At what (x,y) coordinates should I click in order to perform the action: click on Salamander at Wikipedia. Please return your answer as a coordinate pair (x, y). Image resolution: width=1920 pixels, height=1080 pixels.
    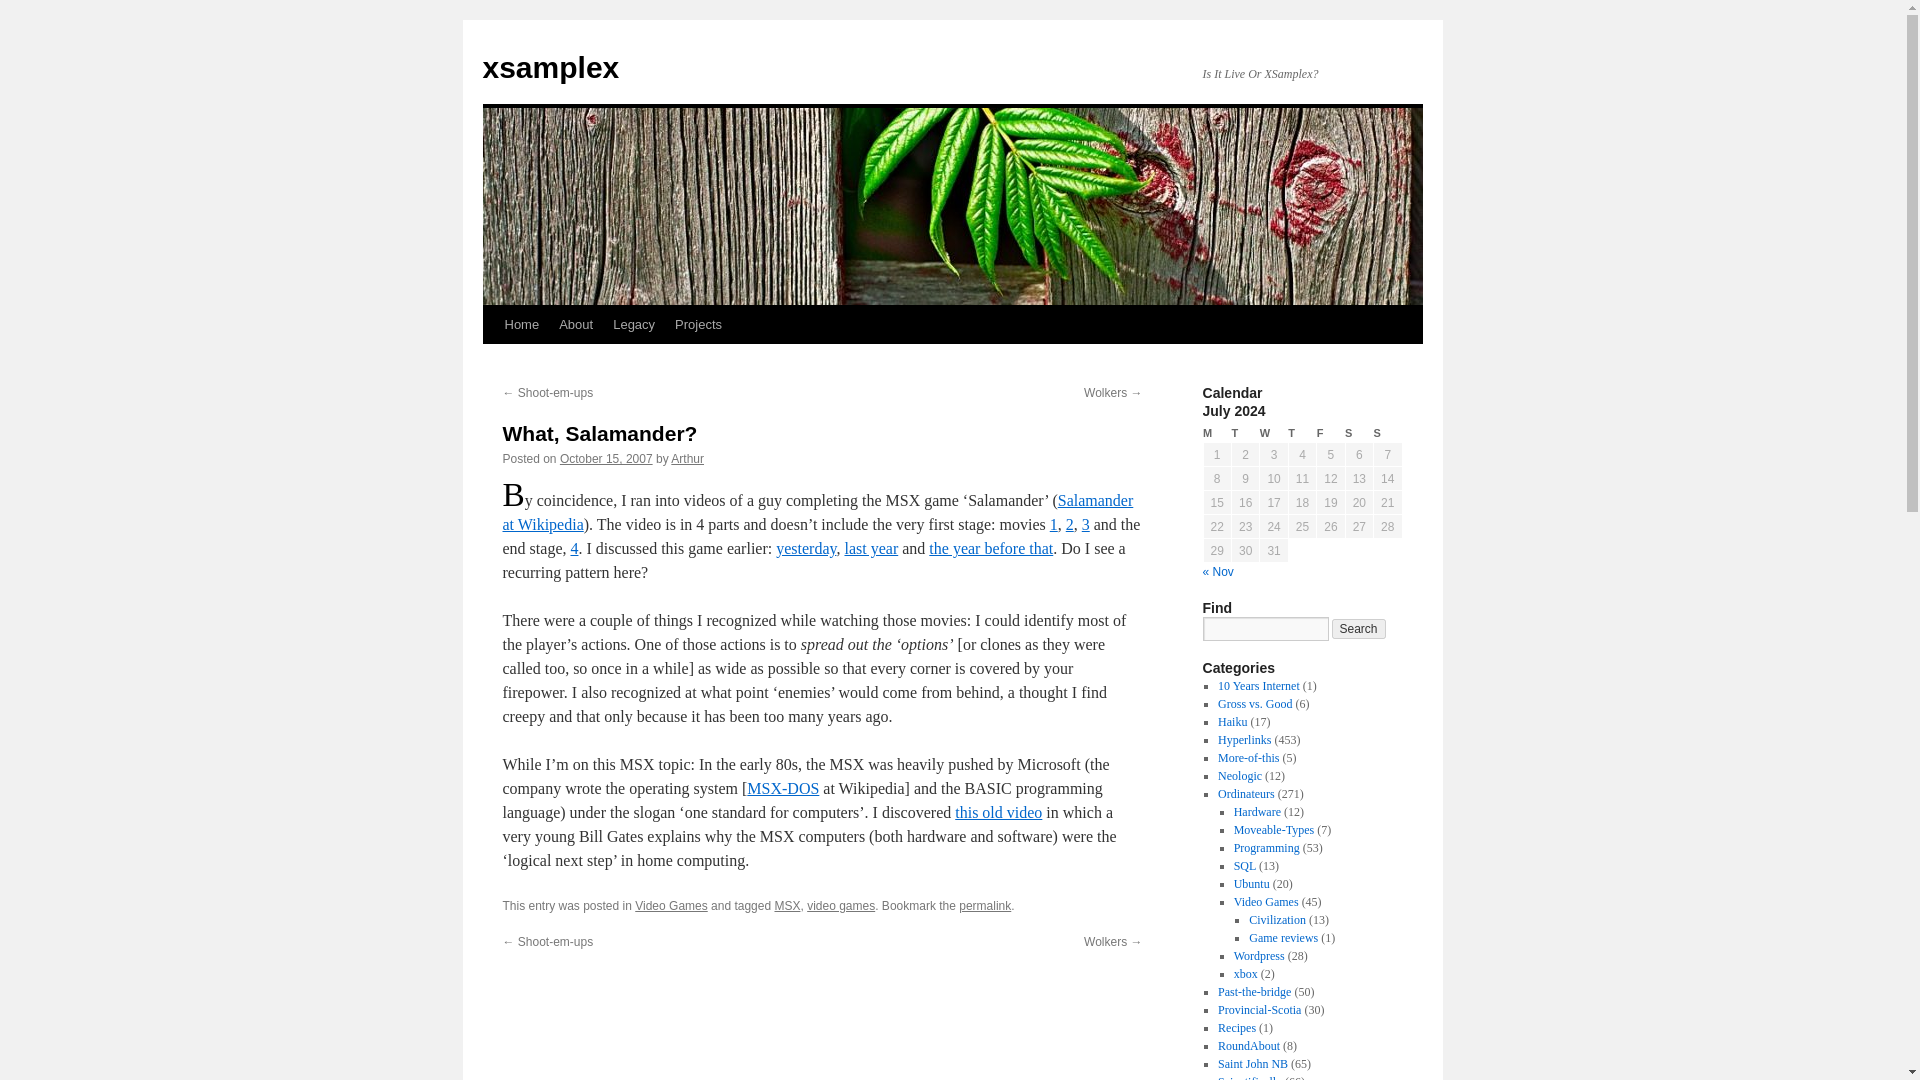
    Looking at the image, I should click on (816, 512).